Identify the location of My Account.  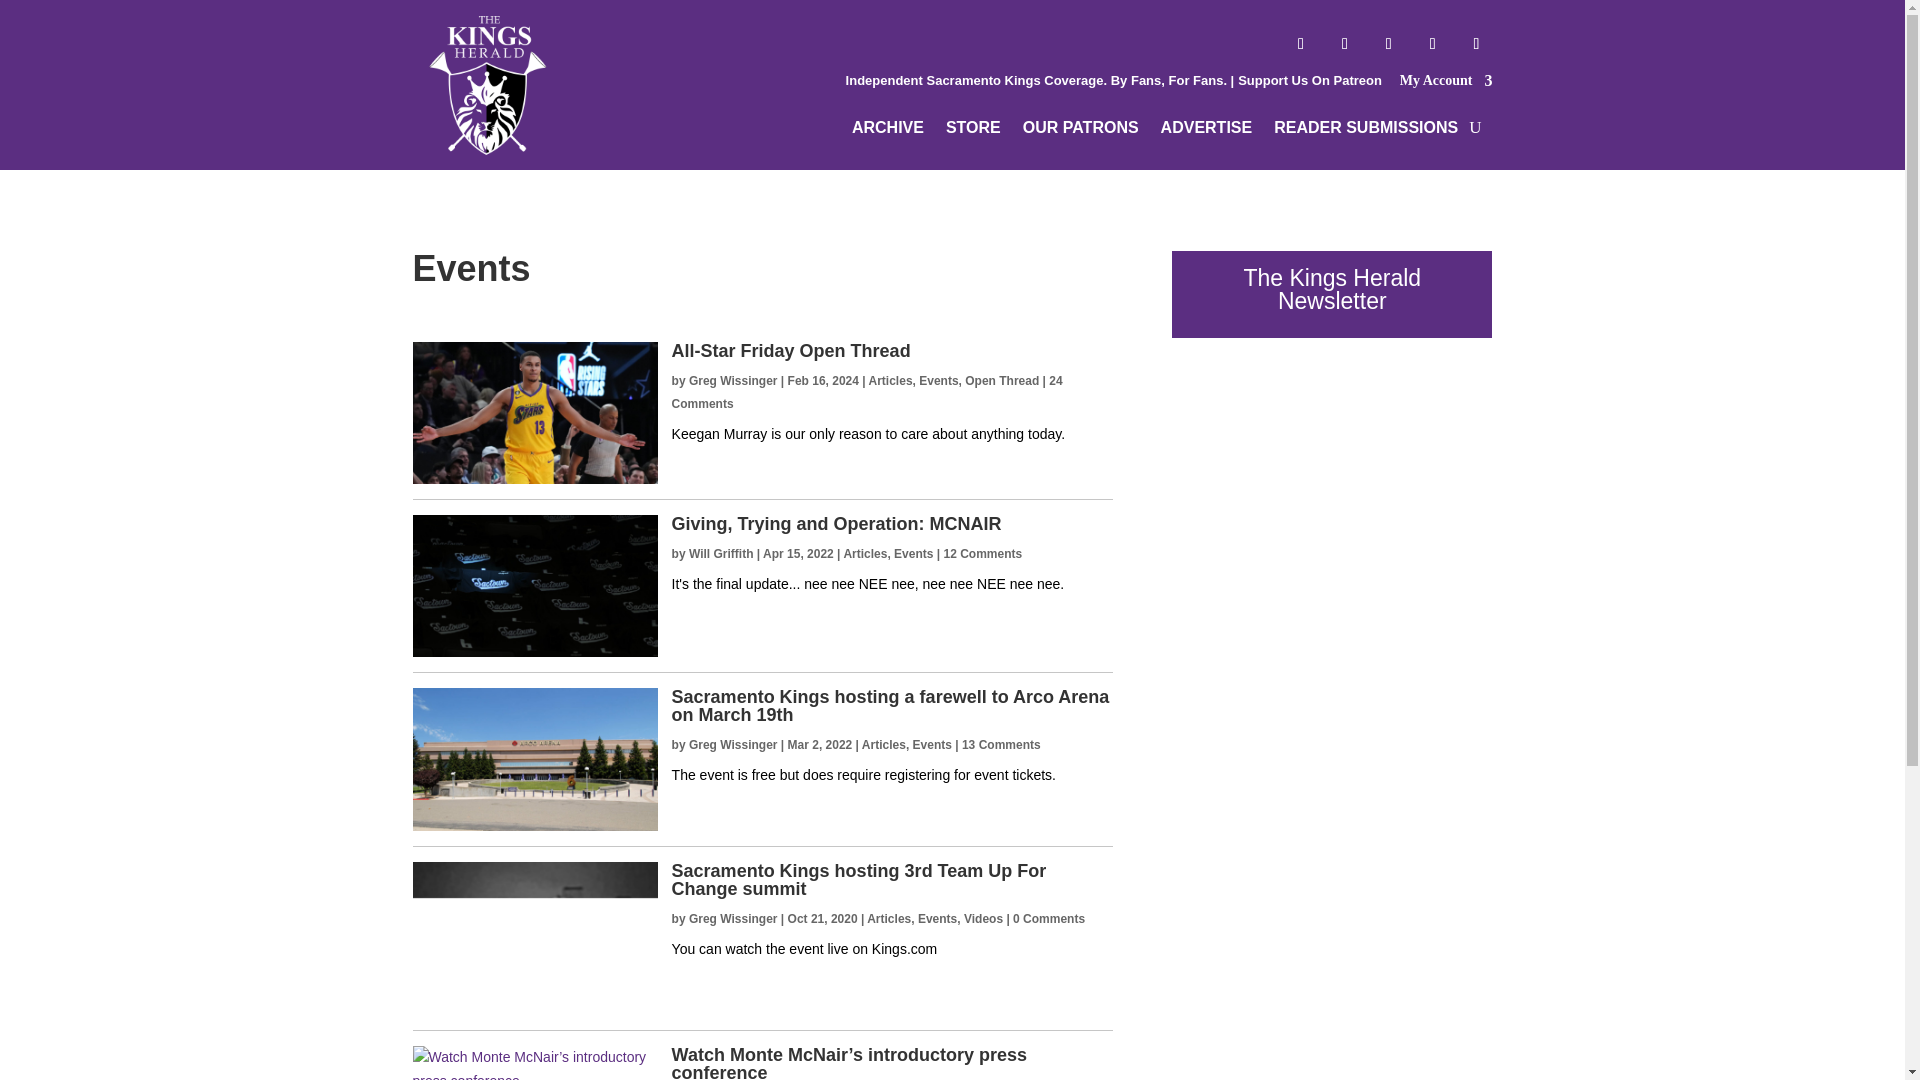
(1446, 86).